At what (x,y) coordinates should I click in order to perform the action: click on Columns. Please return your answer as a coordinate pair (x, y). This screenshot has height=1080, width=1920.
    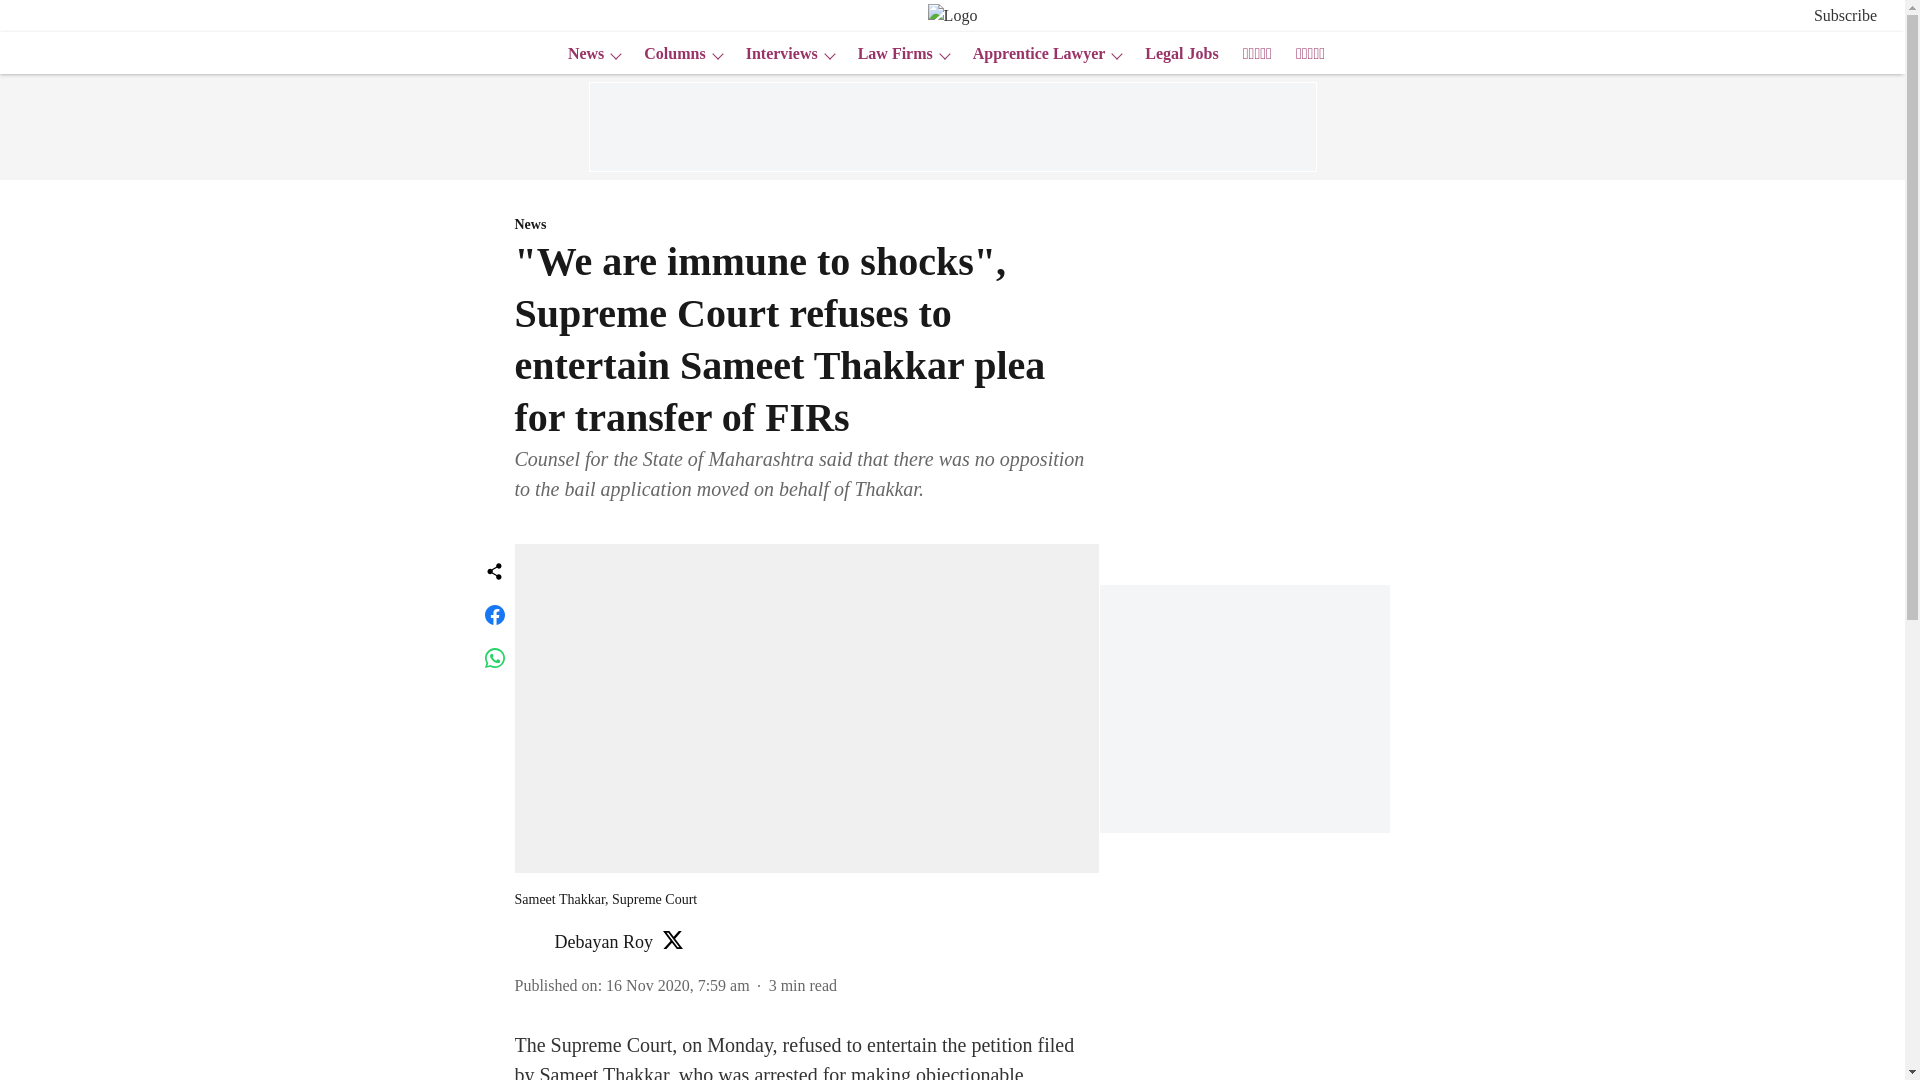
    Looking at the image, I should click on (668, 54).